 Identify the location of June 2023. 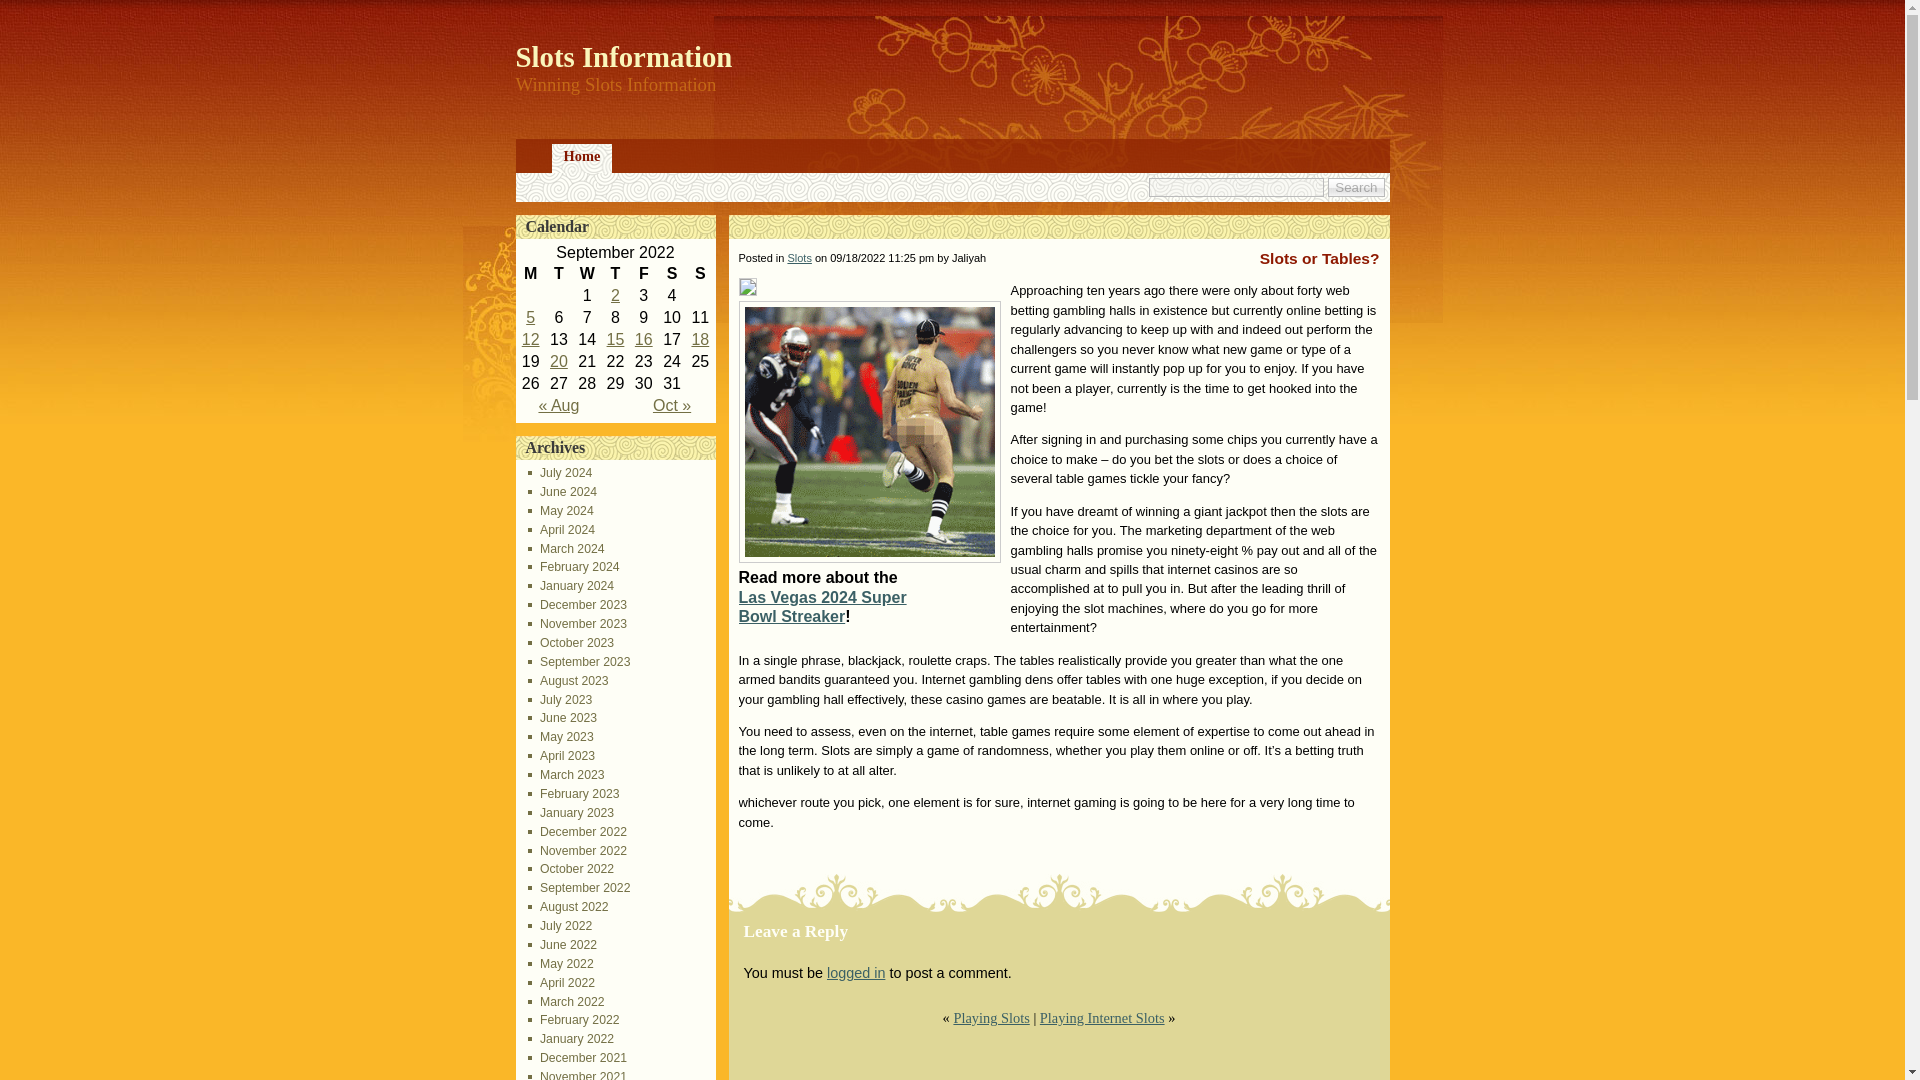
(562, 717).